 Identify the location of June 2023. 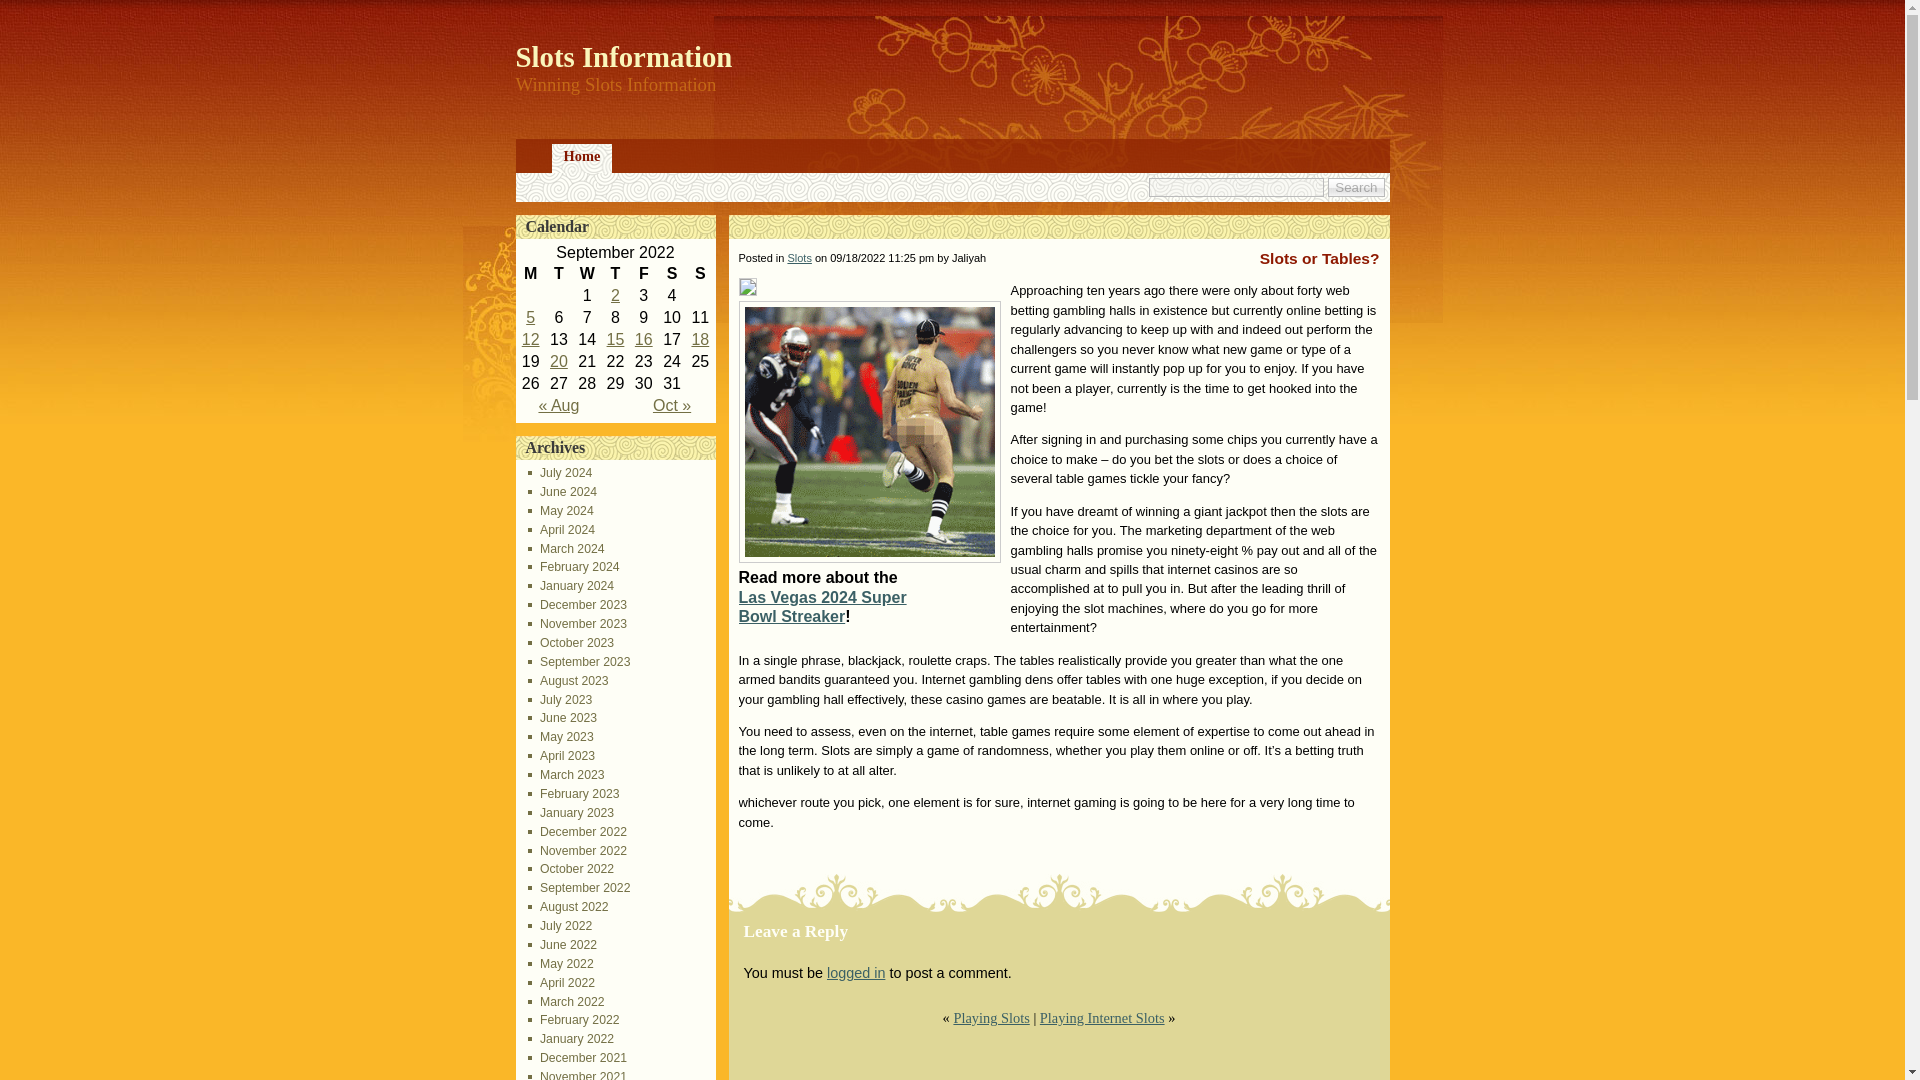
(562, 717).